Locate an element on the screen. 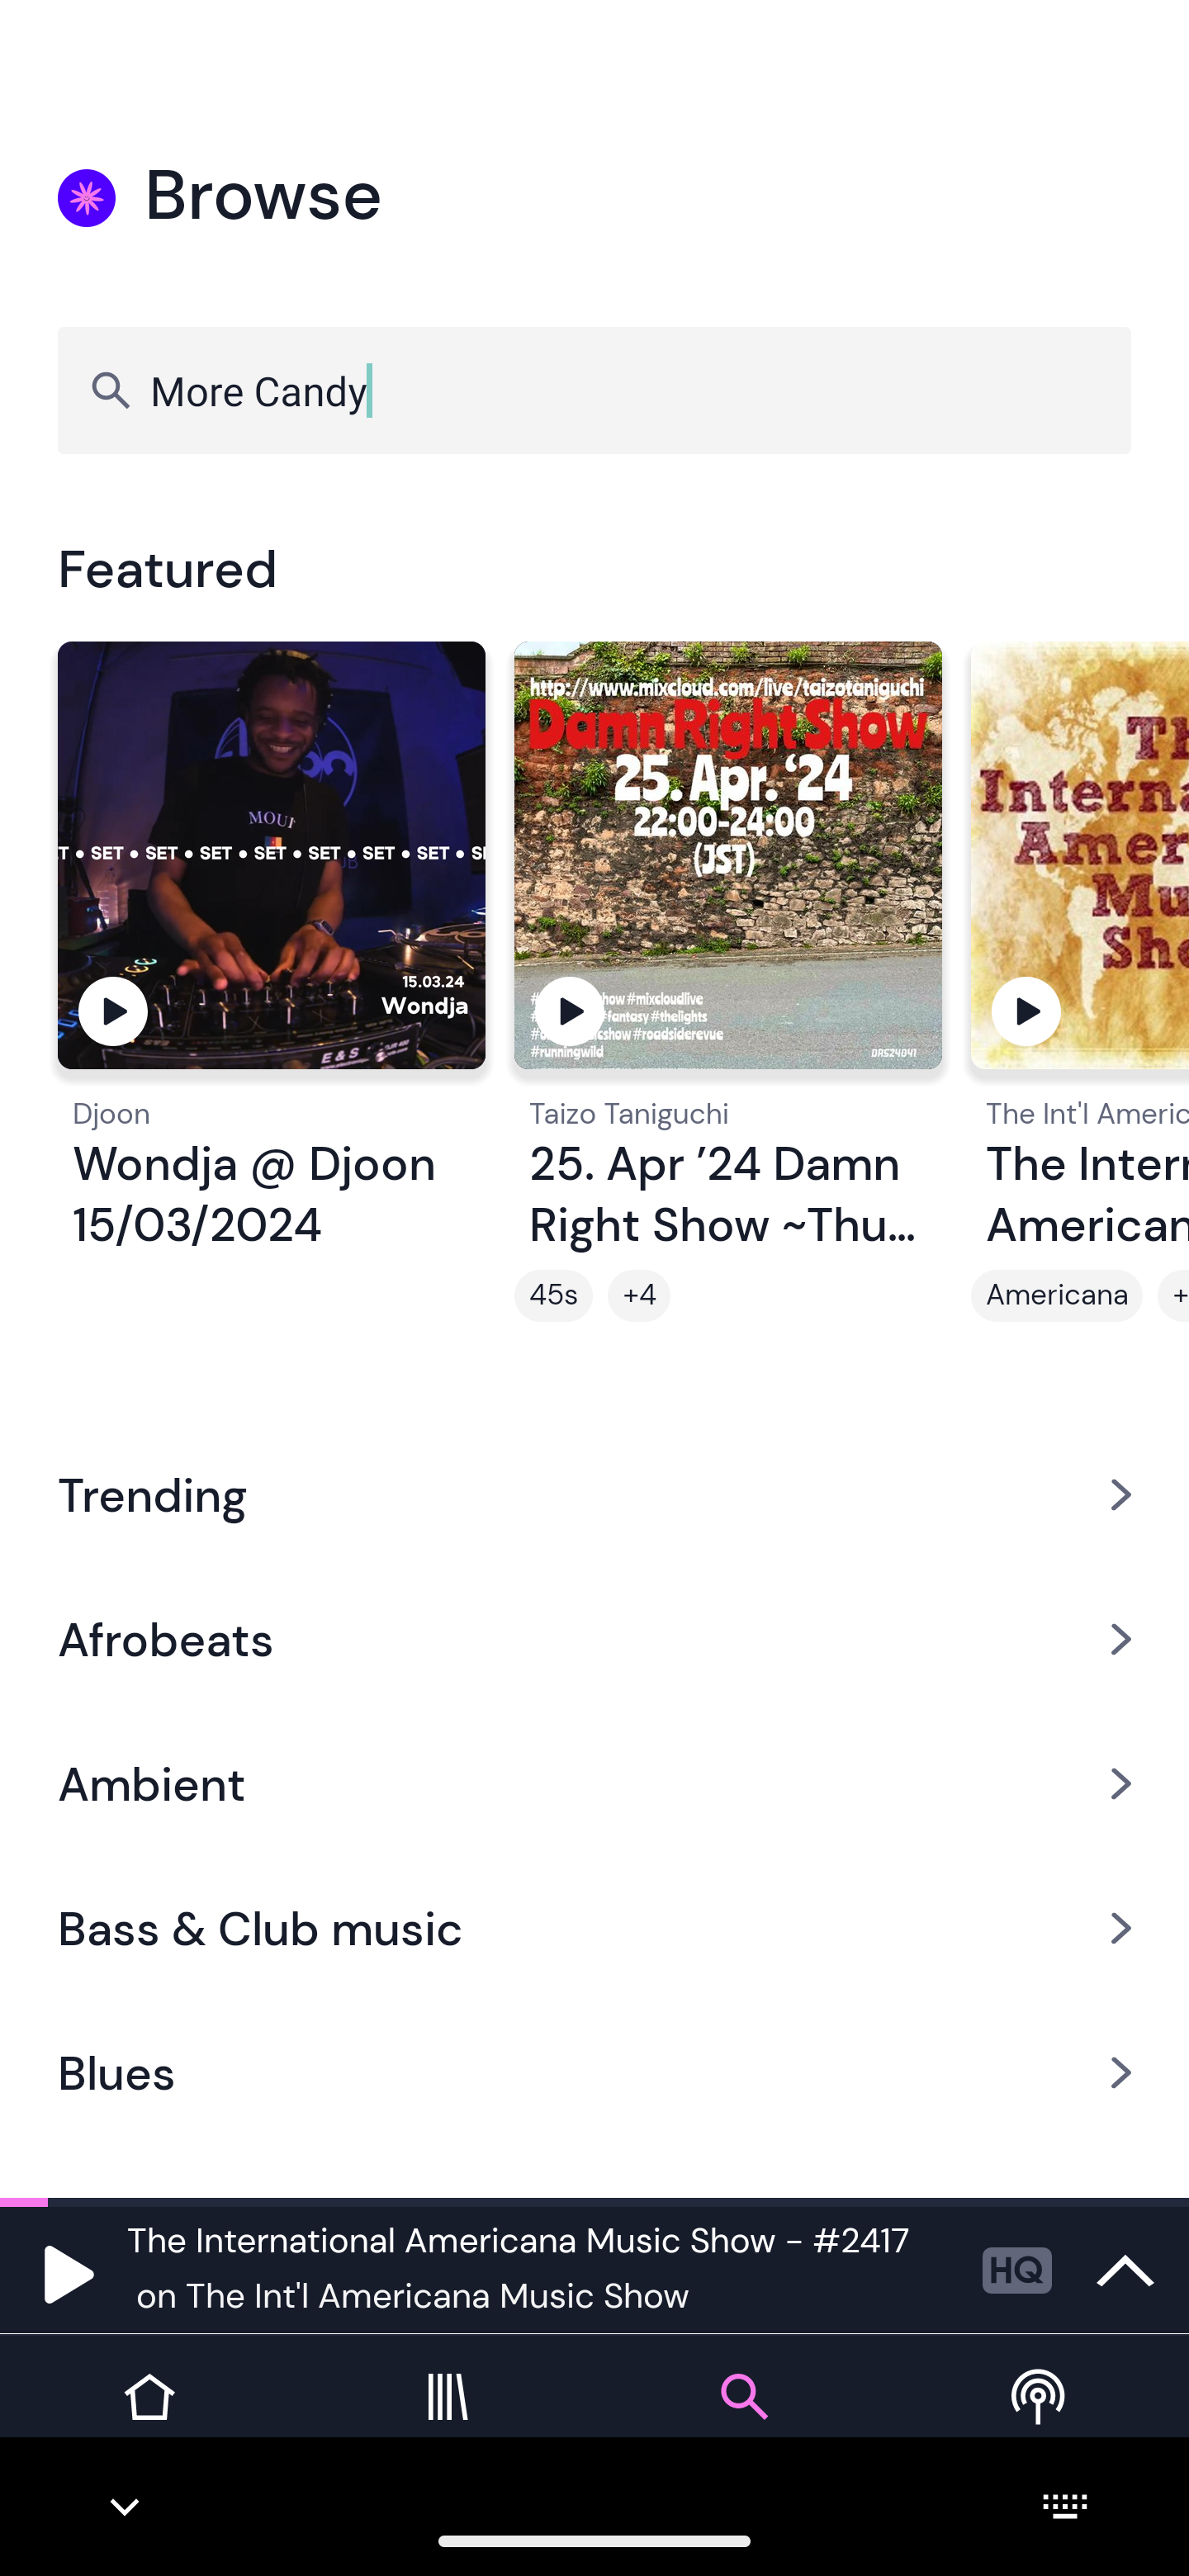  45s is located at coordinates (553, 1295).